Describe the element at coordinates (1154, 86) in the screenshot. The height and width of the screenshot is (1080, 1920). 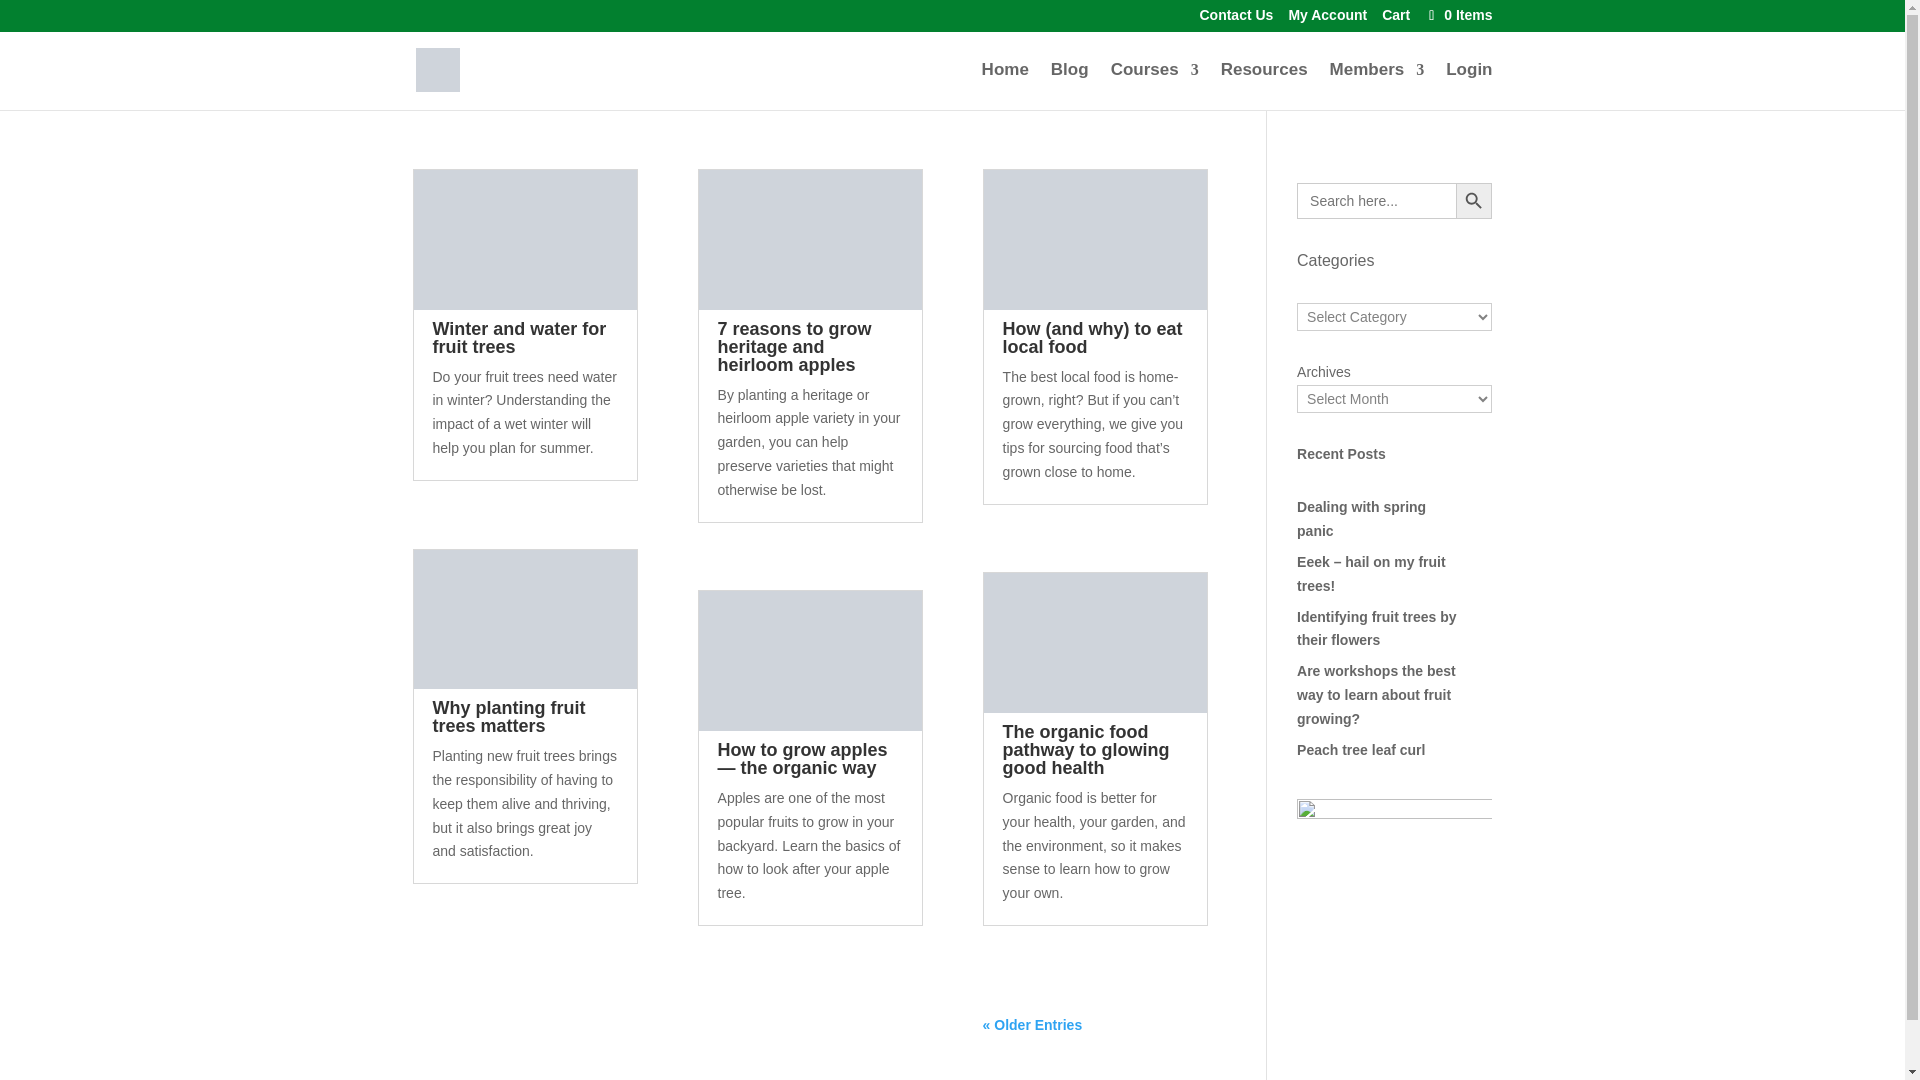
I see `Courses` at that location.